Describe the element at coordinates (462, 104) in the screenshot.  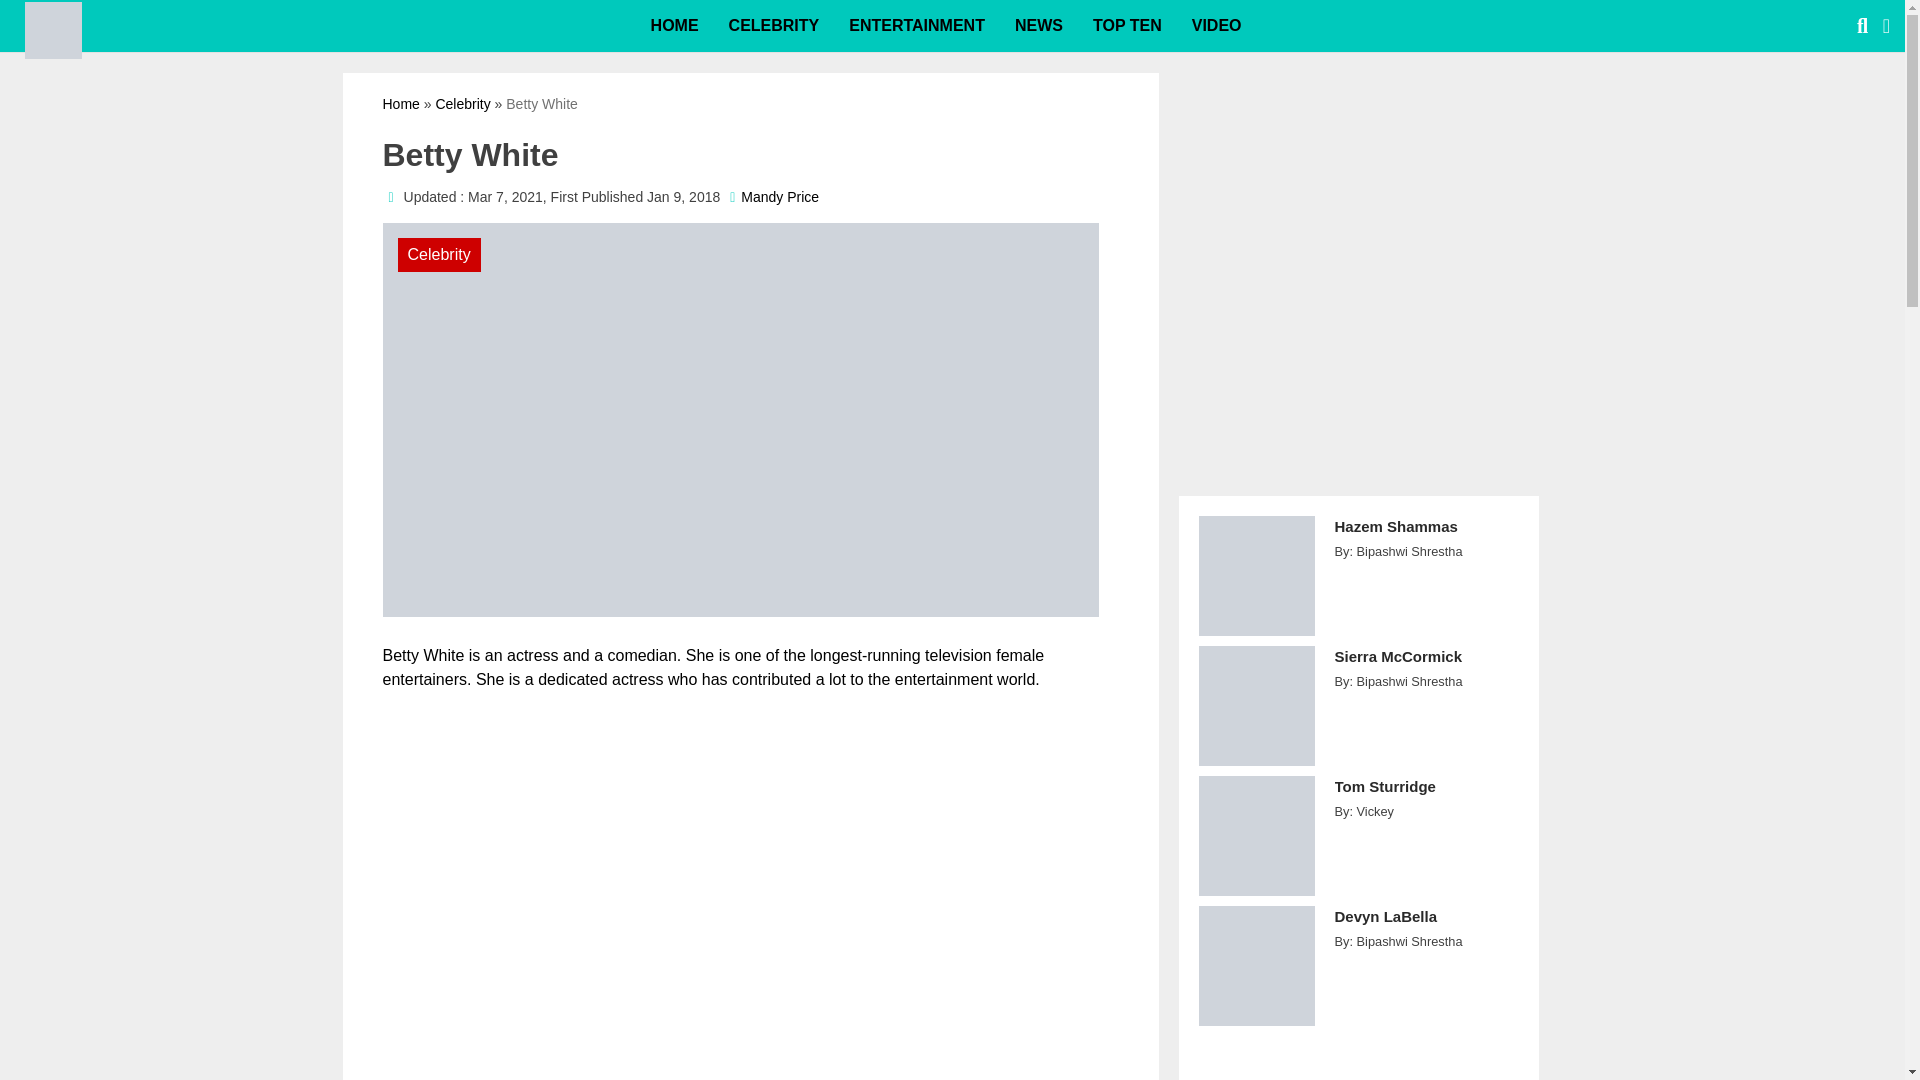
I see `Celebrity` at that location.